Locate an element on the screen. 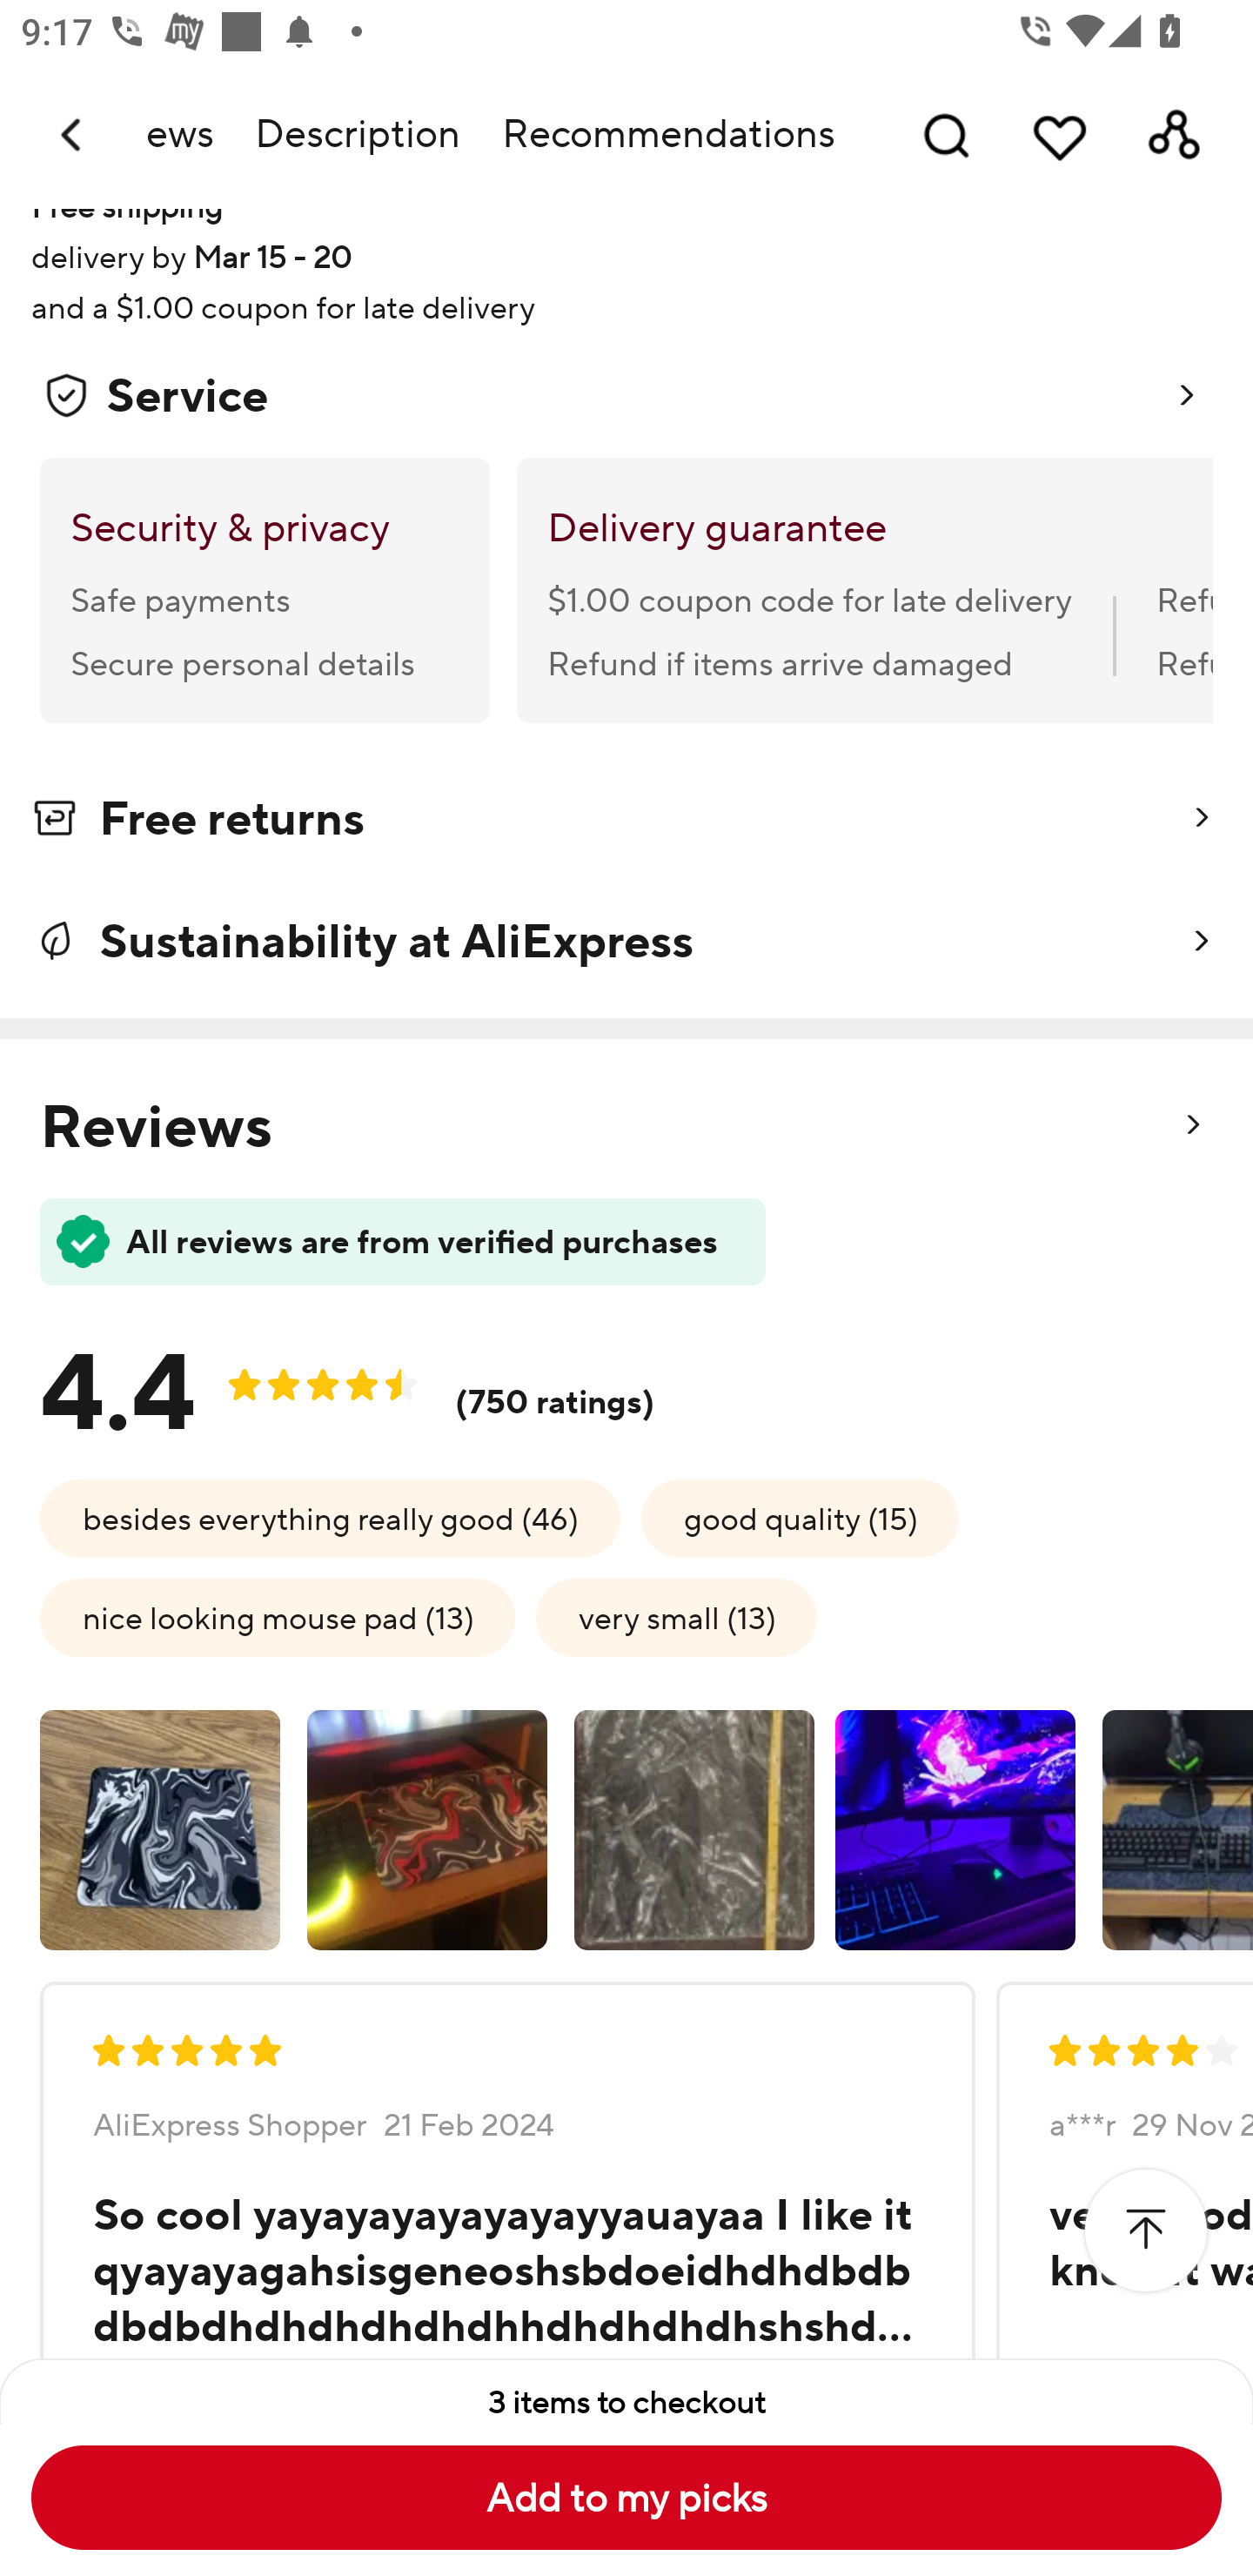 The image size is (1253, 2576). Navigate up is located at coordinates (73, 135).